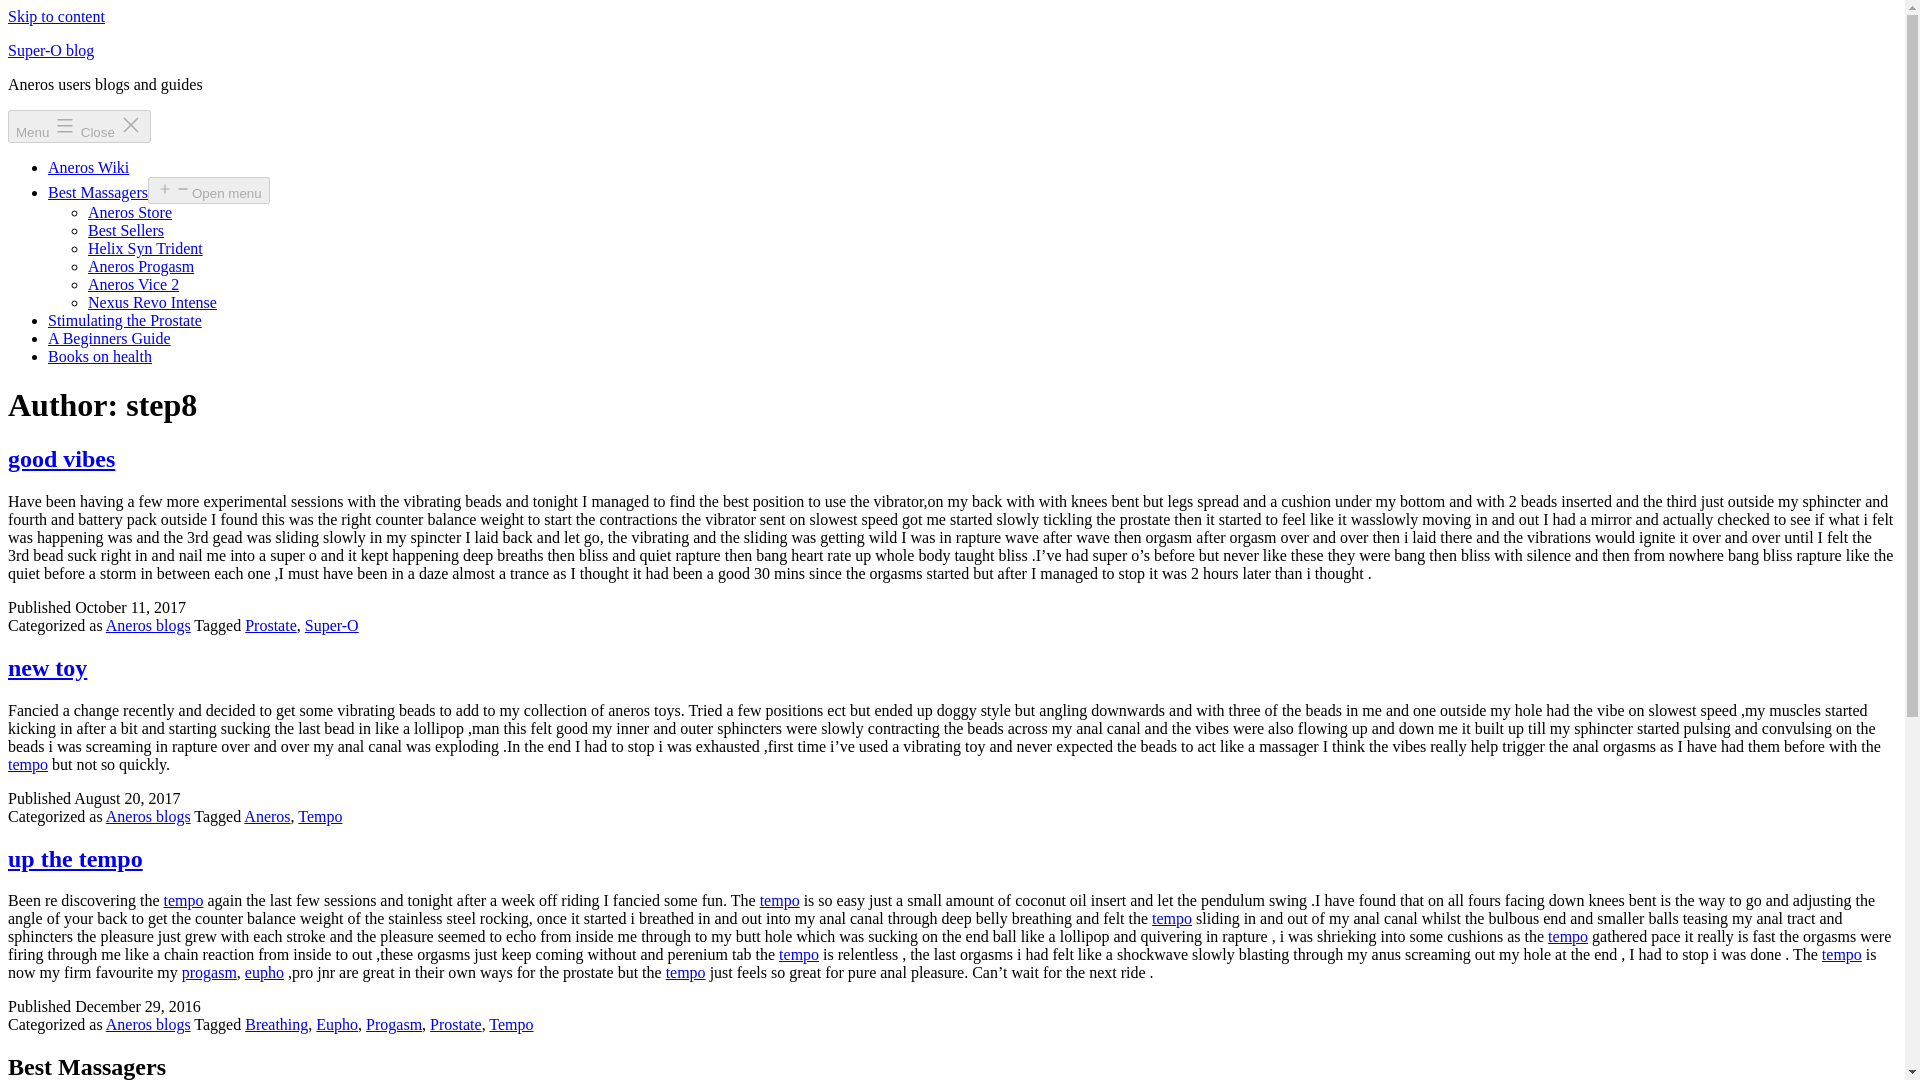  I want to click on Find the best price, so click(28, 764).